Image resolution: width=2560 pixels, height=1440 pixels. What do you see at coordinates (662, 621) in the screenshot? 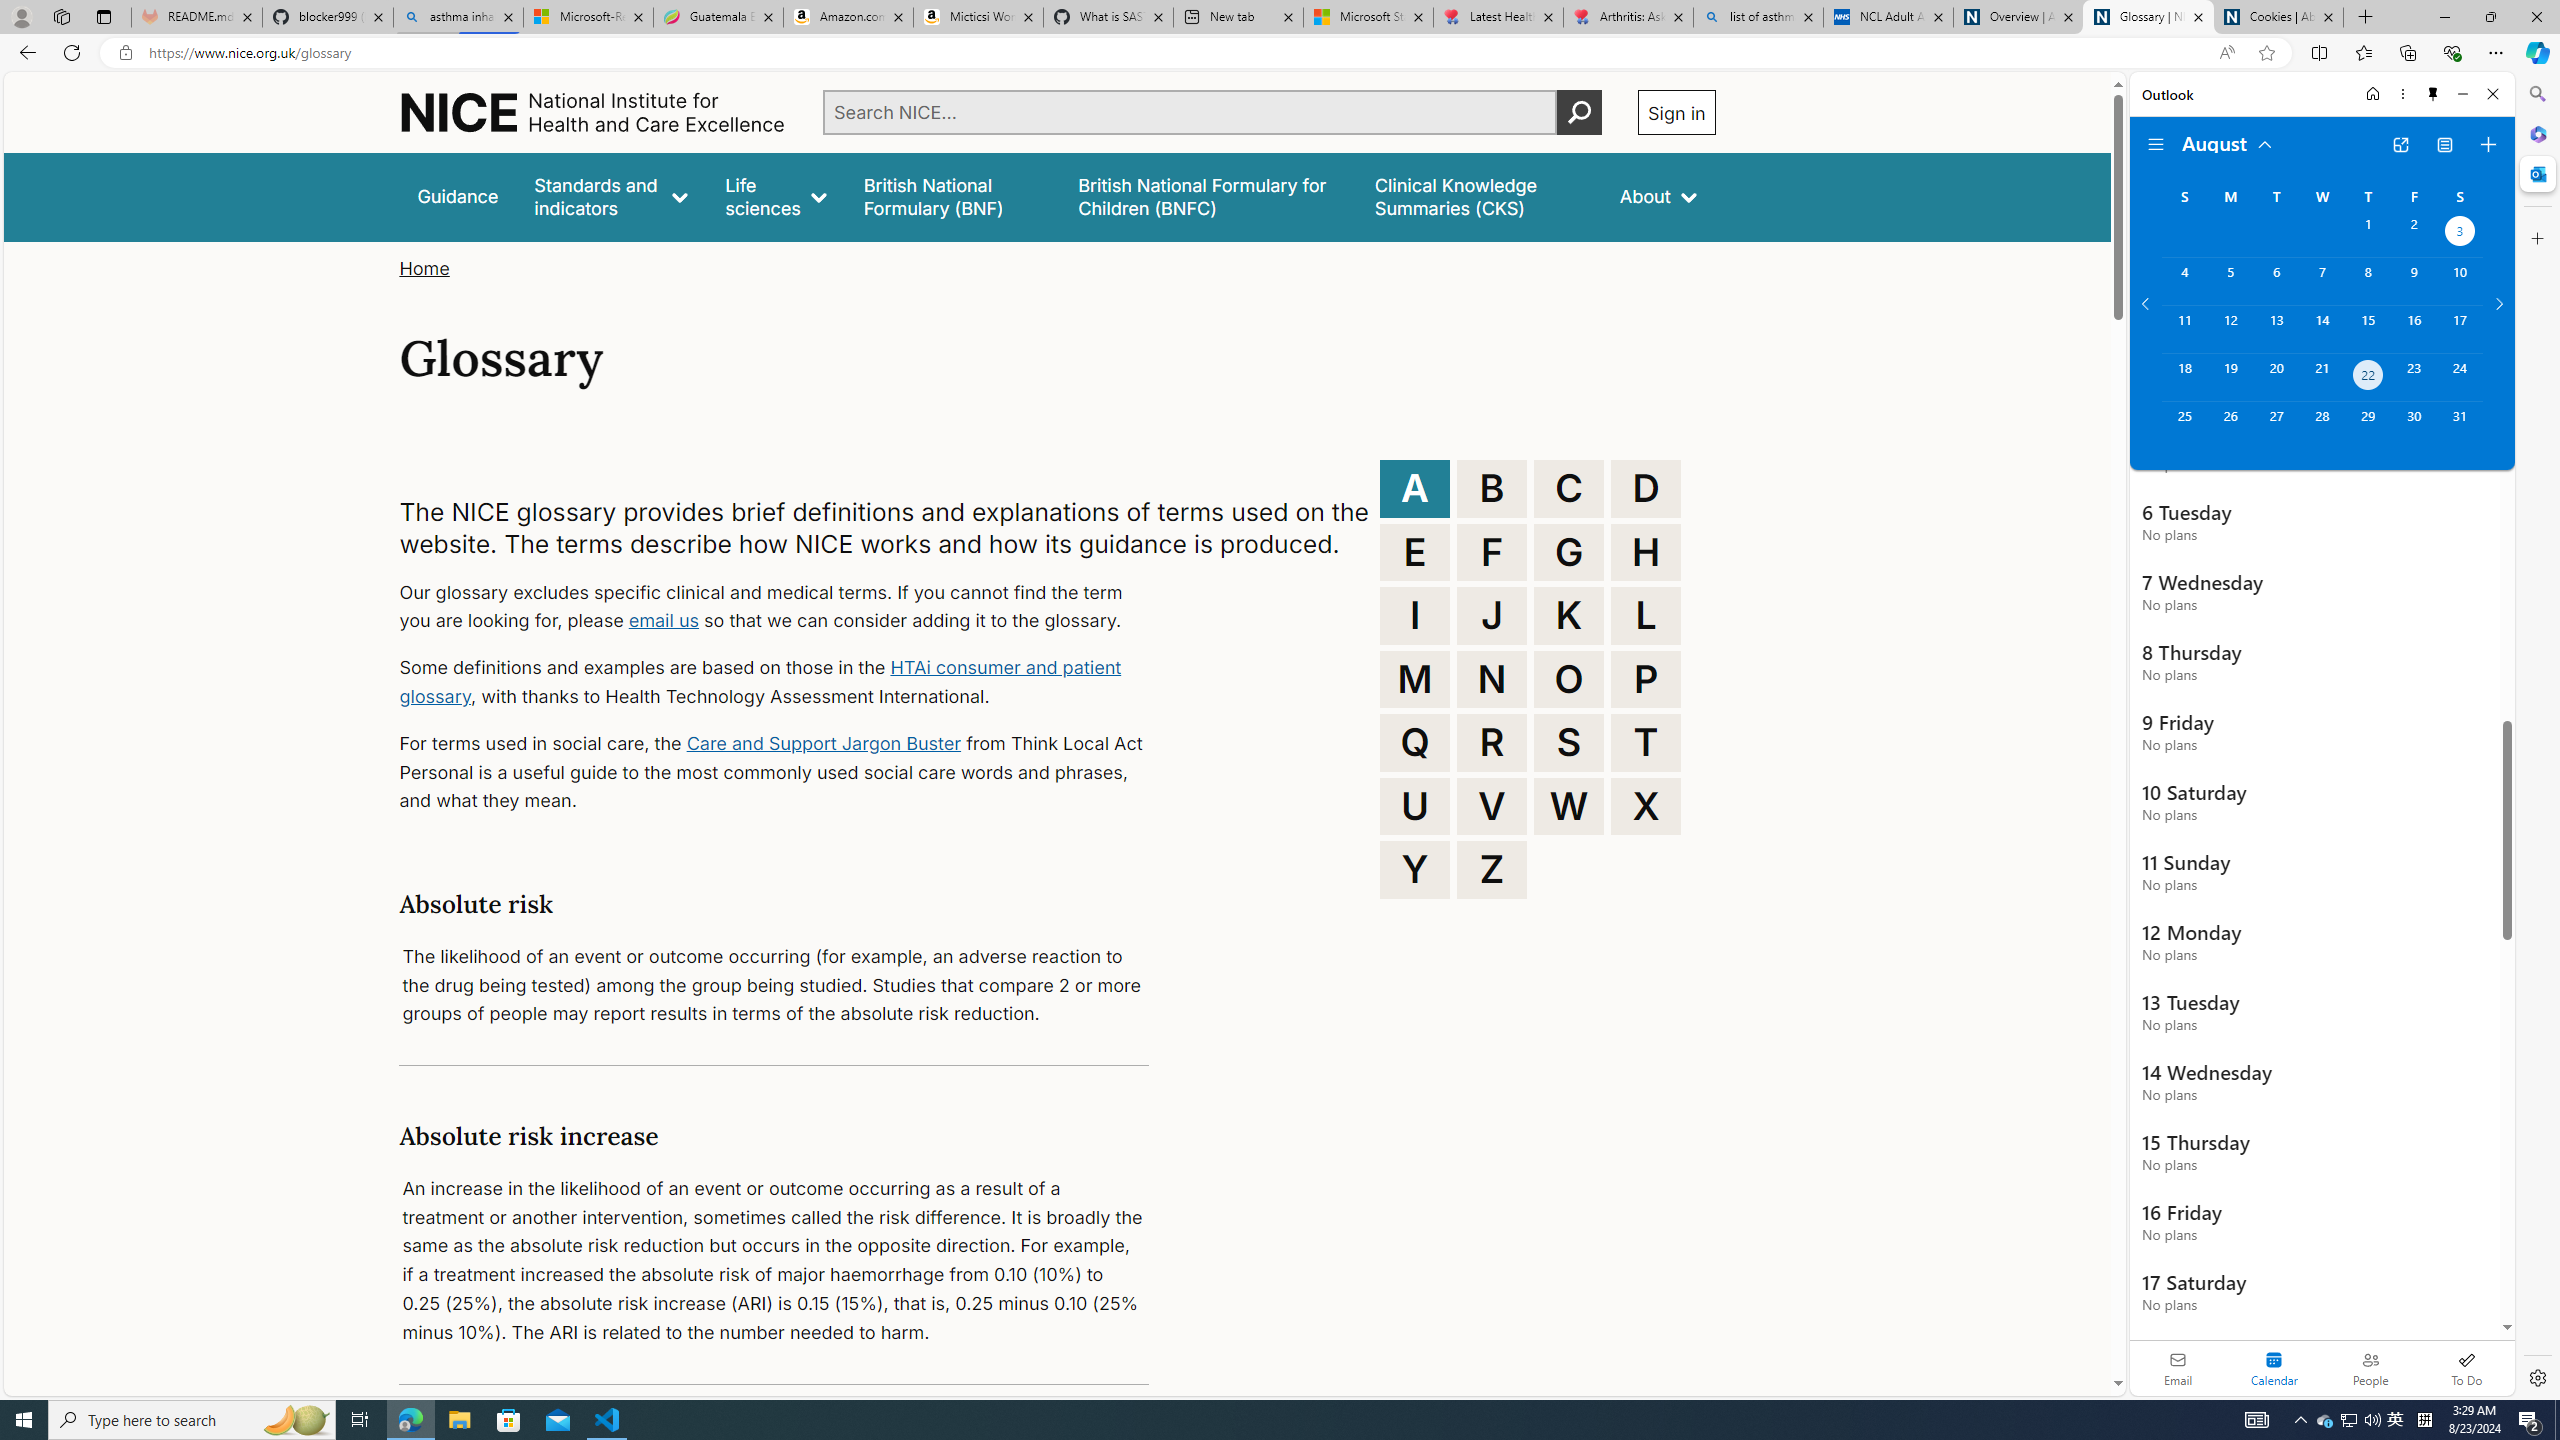
I see `email us` at bounding box center [662, 621].